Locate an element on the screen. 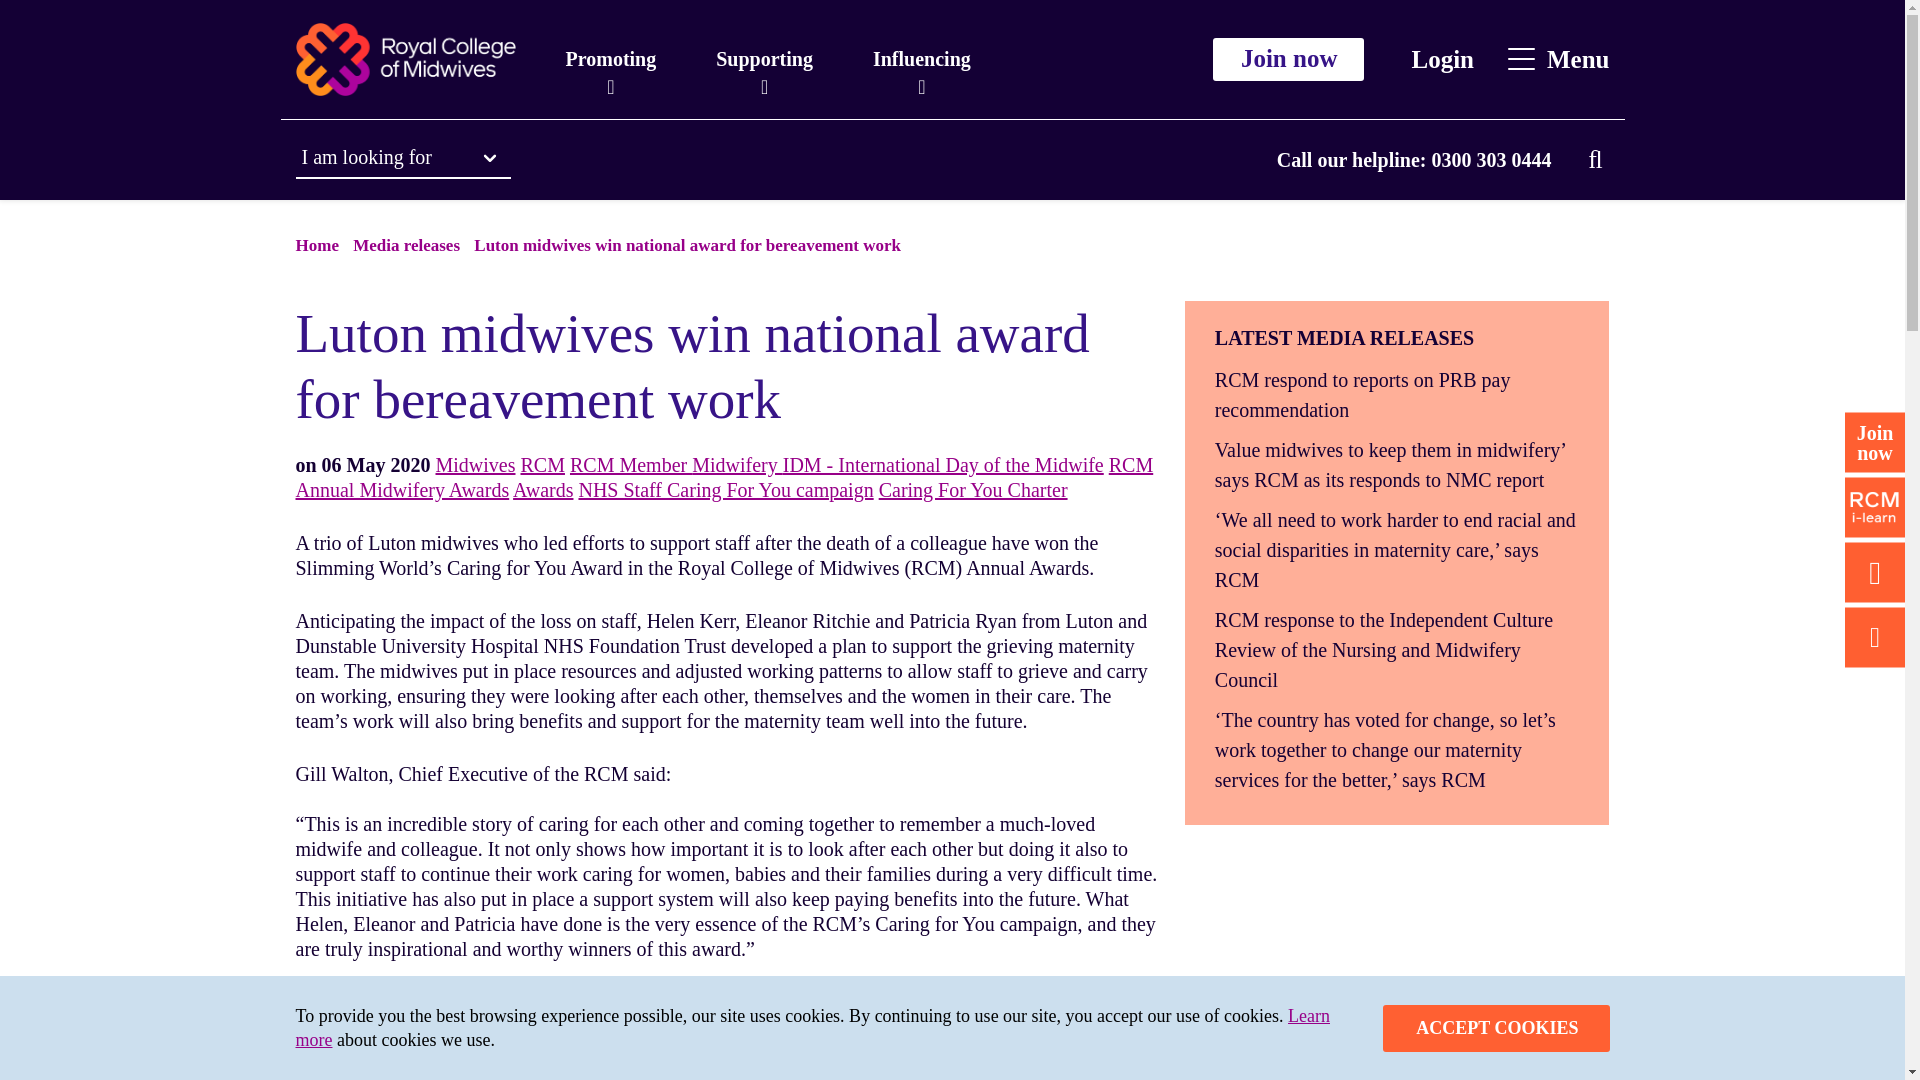  Influencing is located at coordinates (921, 59).